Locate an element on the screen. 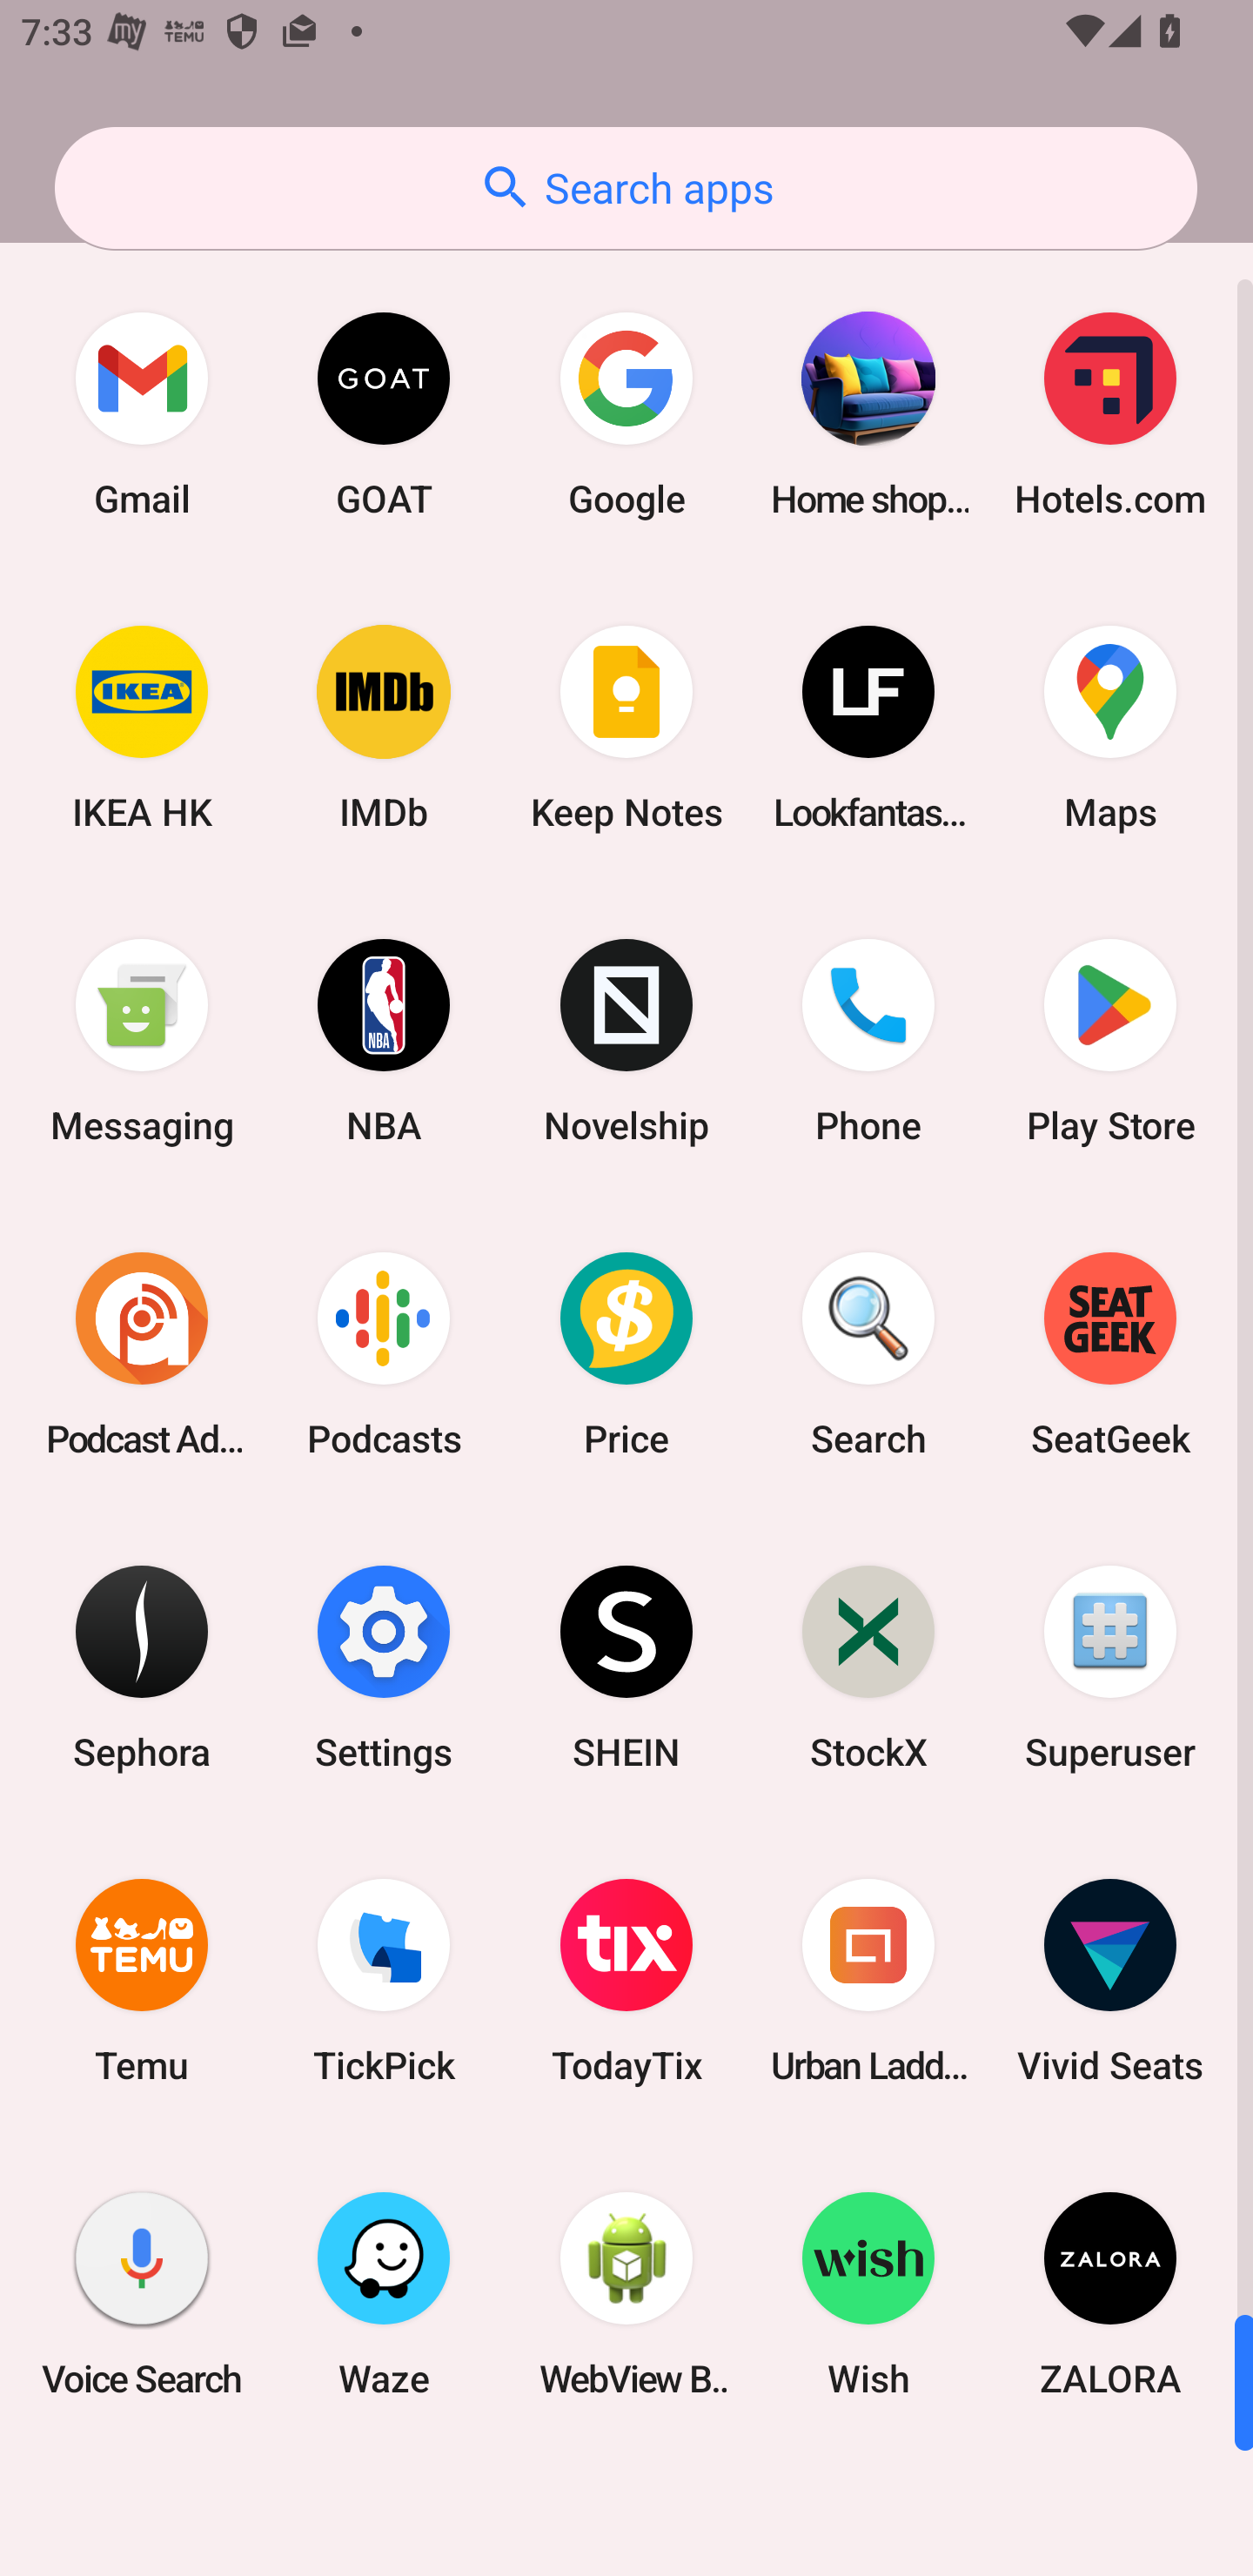  Vivid Seats is located at coordinates (1110, 1981).